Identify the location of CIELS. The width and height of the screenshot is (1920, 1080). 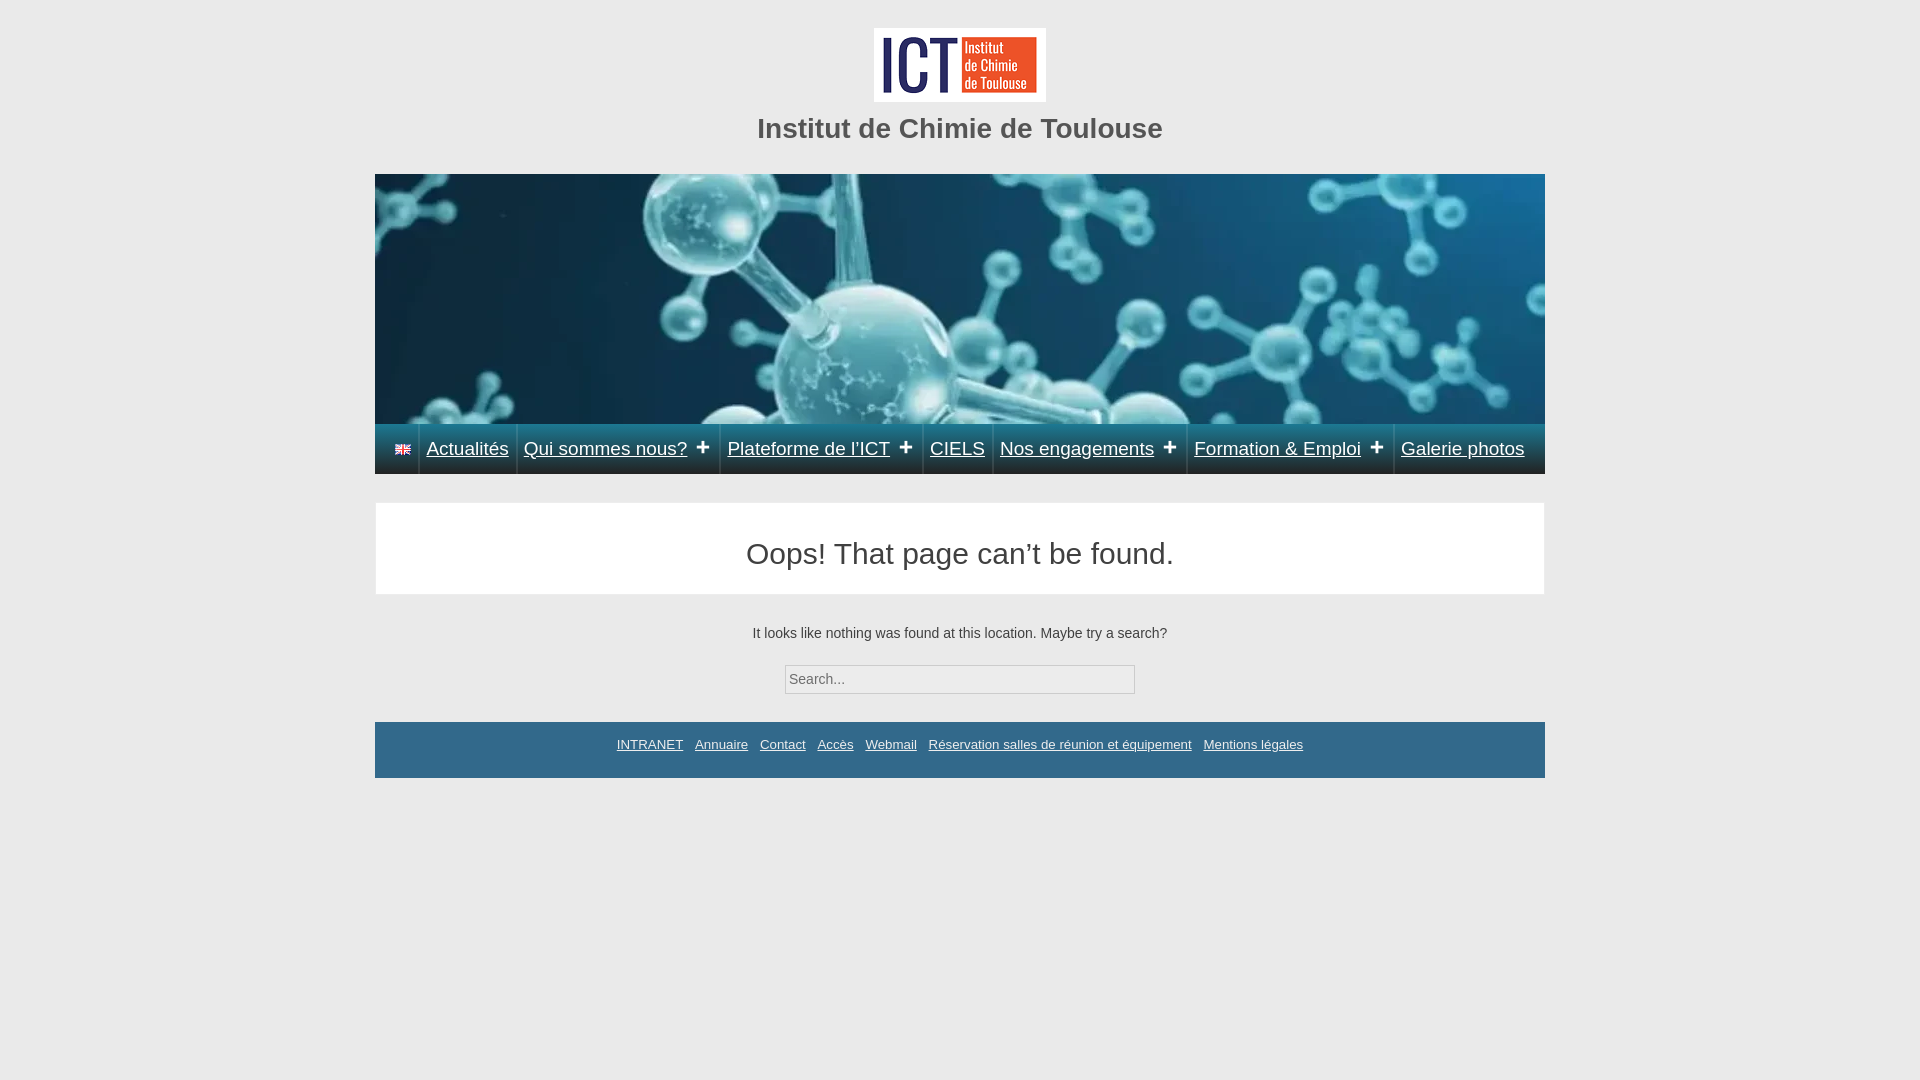
(958, 449).